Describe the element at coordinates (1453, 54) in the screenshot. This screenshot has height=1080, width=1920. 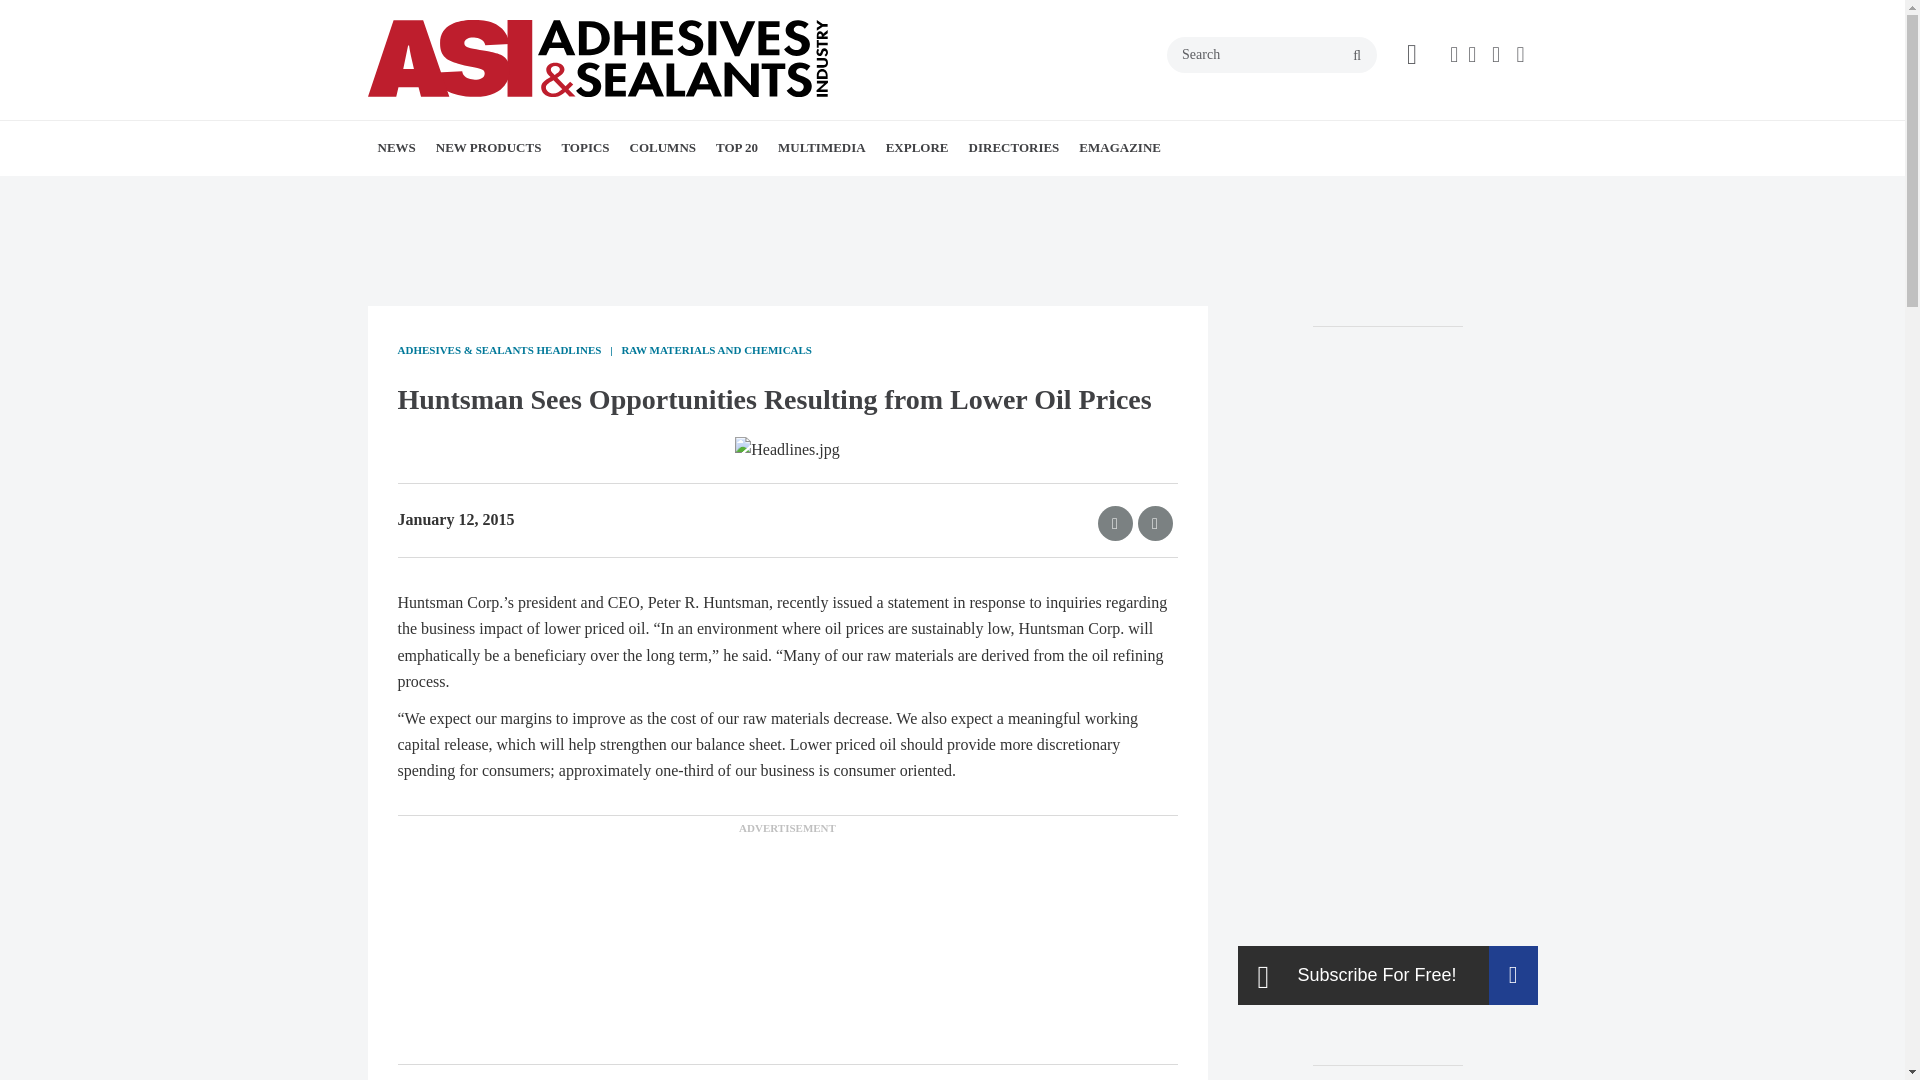
I see `facebook` at that location.